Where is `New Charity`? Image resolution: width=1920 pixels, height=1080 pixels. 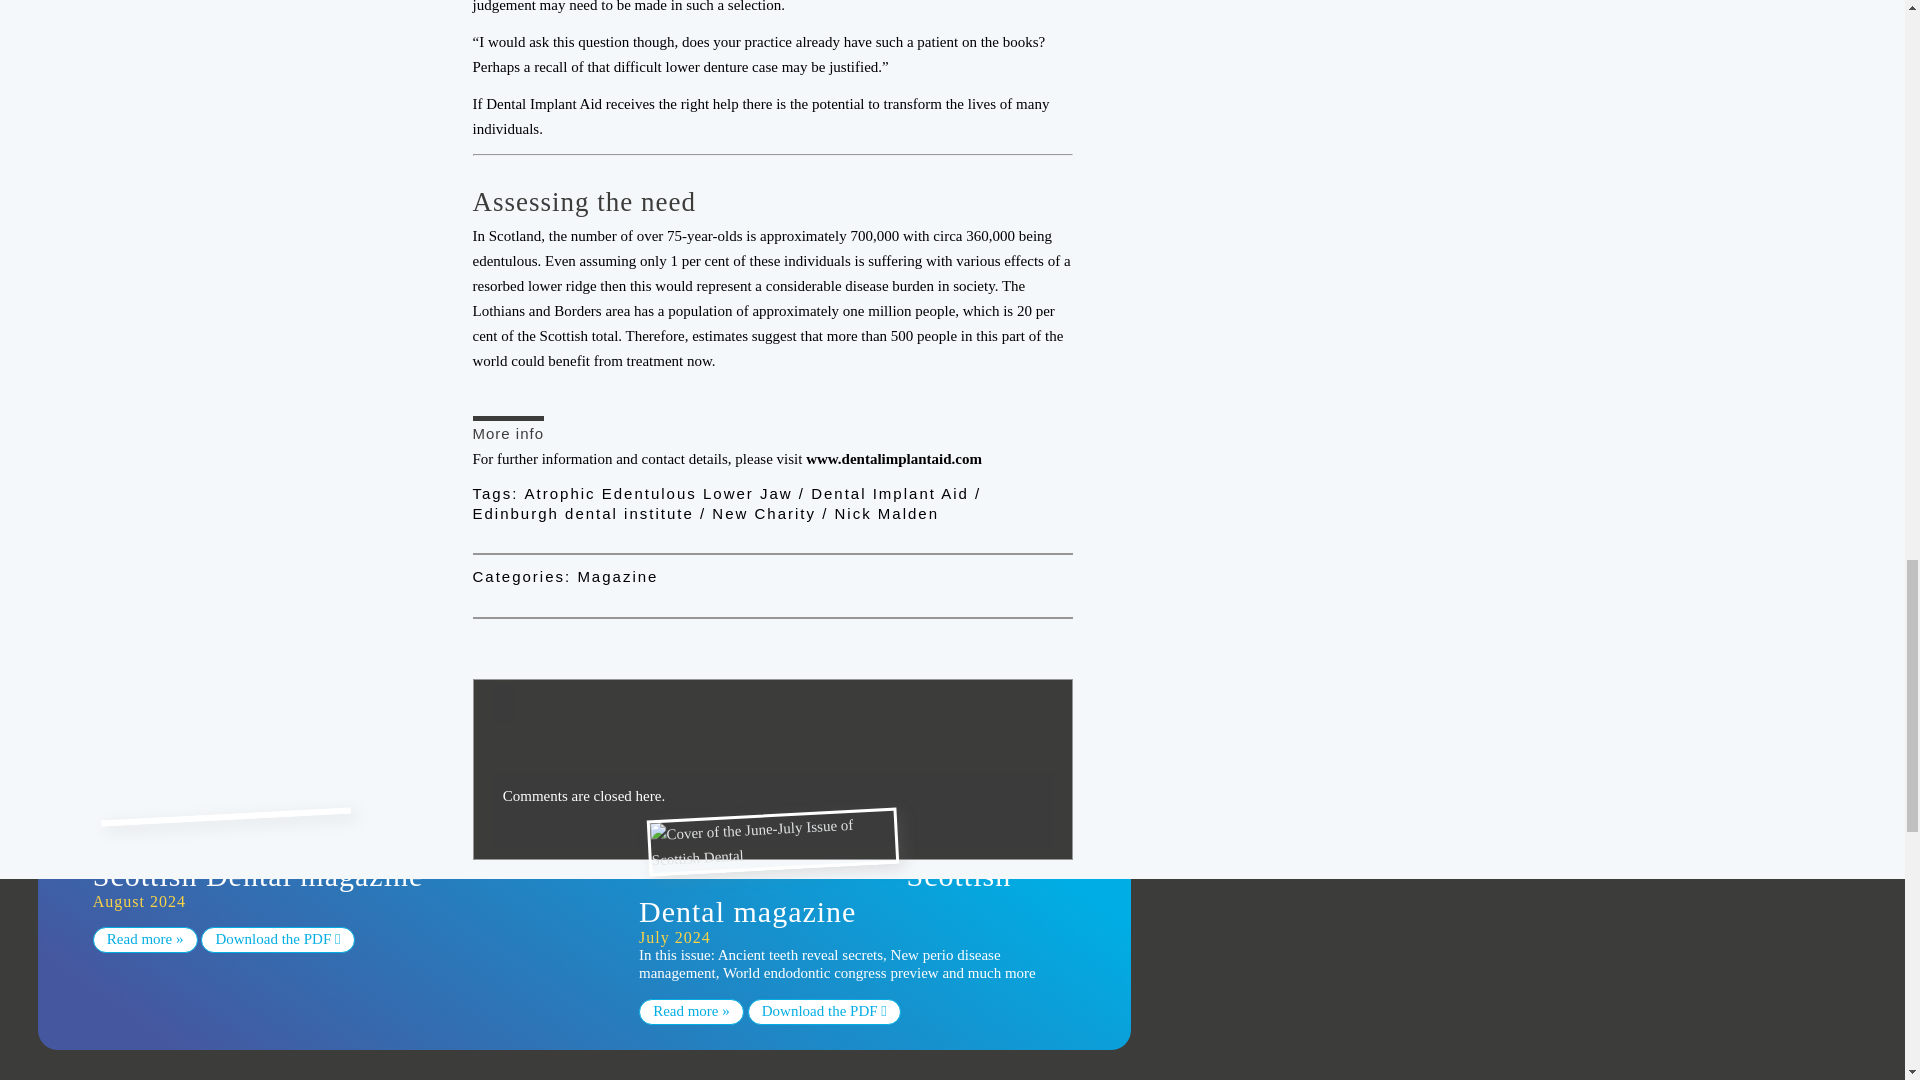
New Charity is located at coordinates (766, 513).